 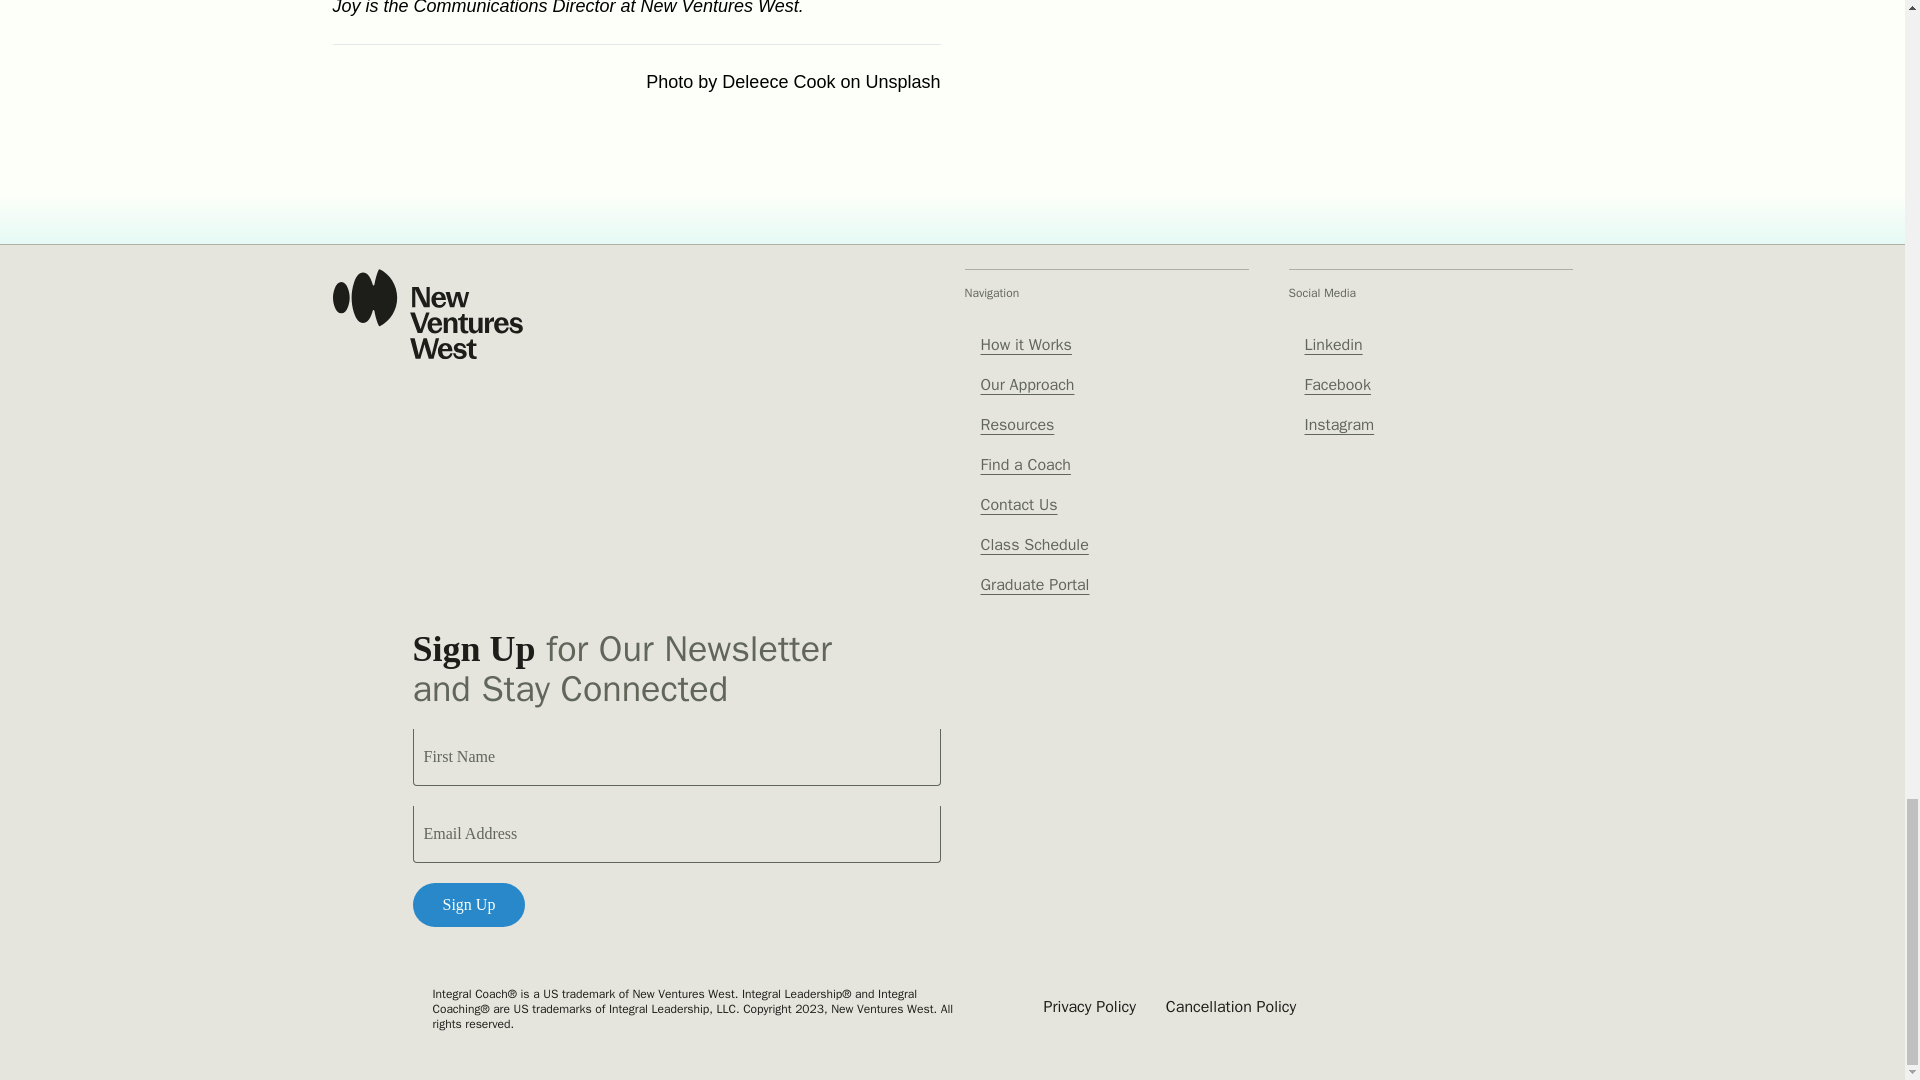 What do you see at coordinates (902, 82) in the screenshot?
I see `Unsplash` at bounding box center [902, 82].